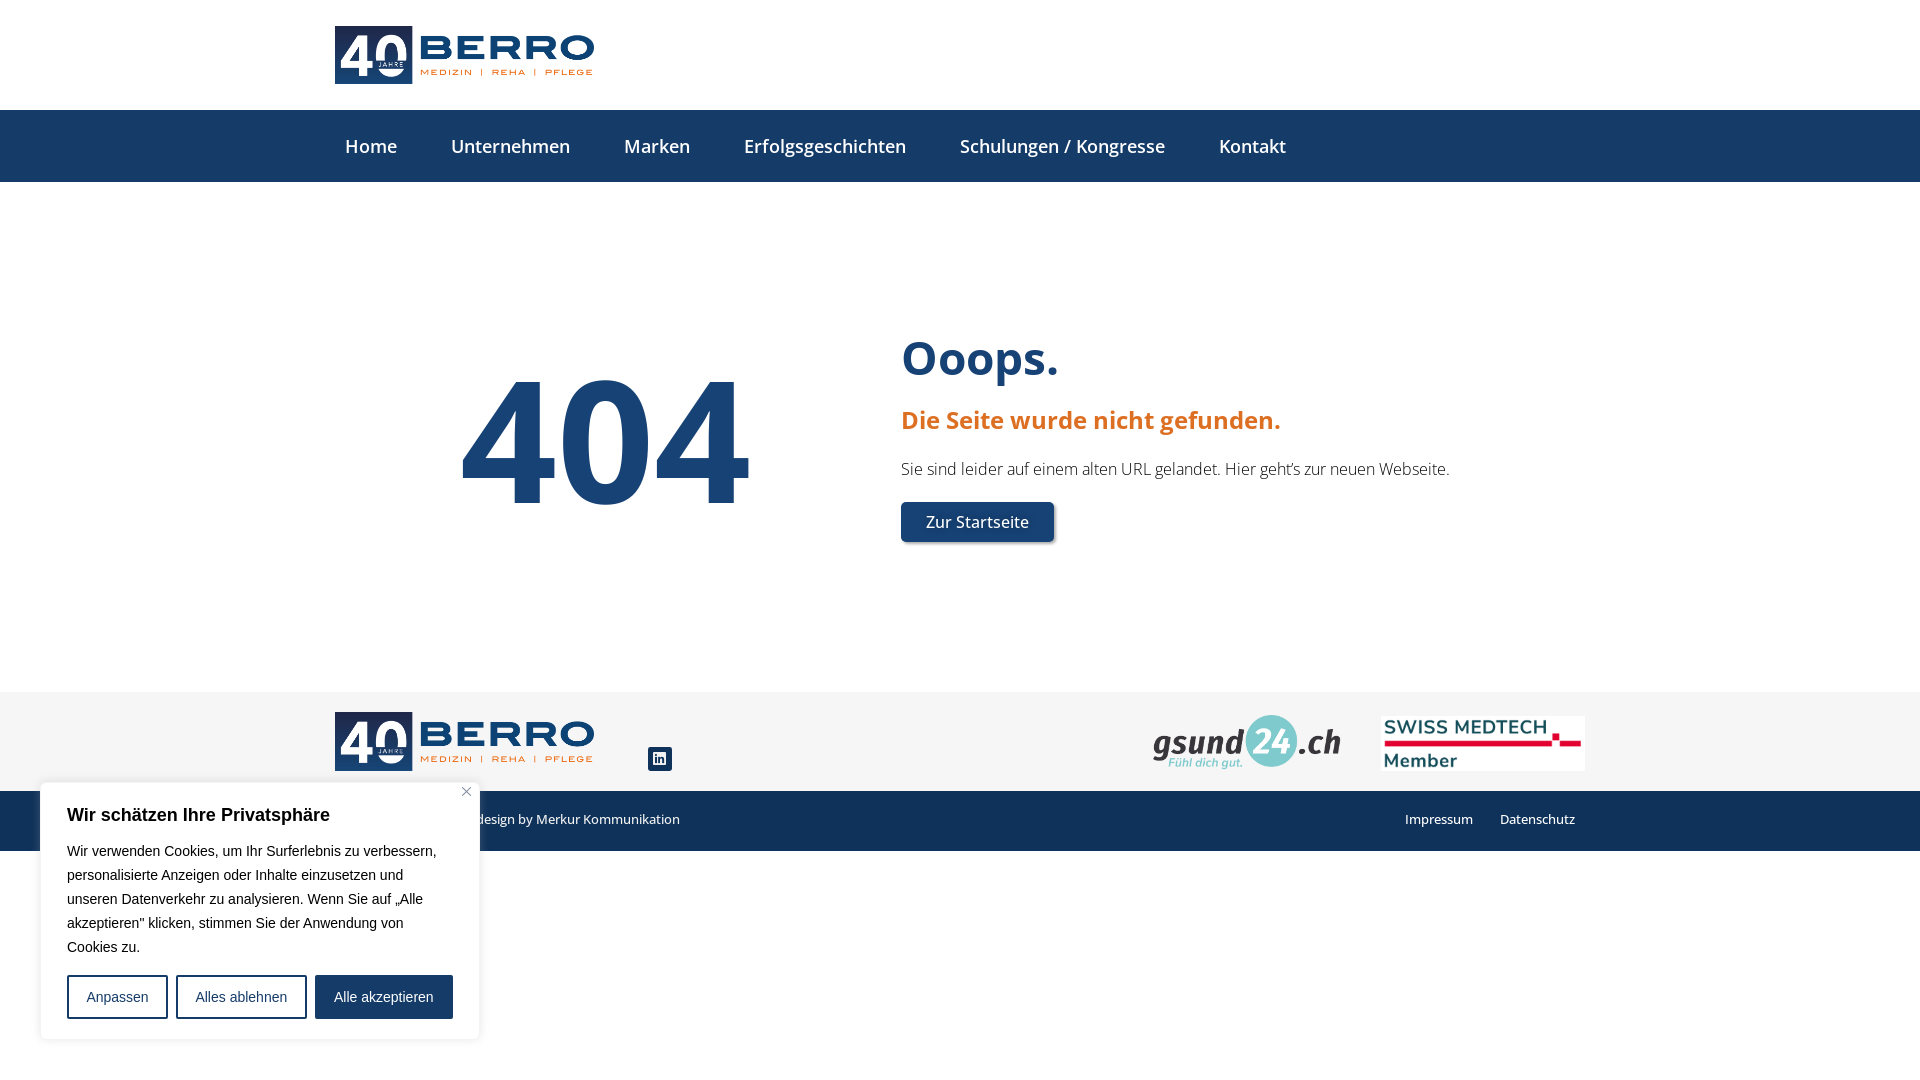  What do you see at coordinates (510, 146) in the screenshot?
I see `Unternehmen` at bounding box center [510, 146].